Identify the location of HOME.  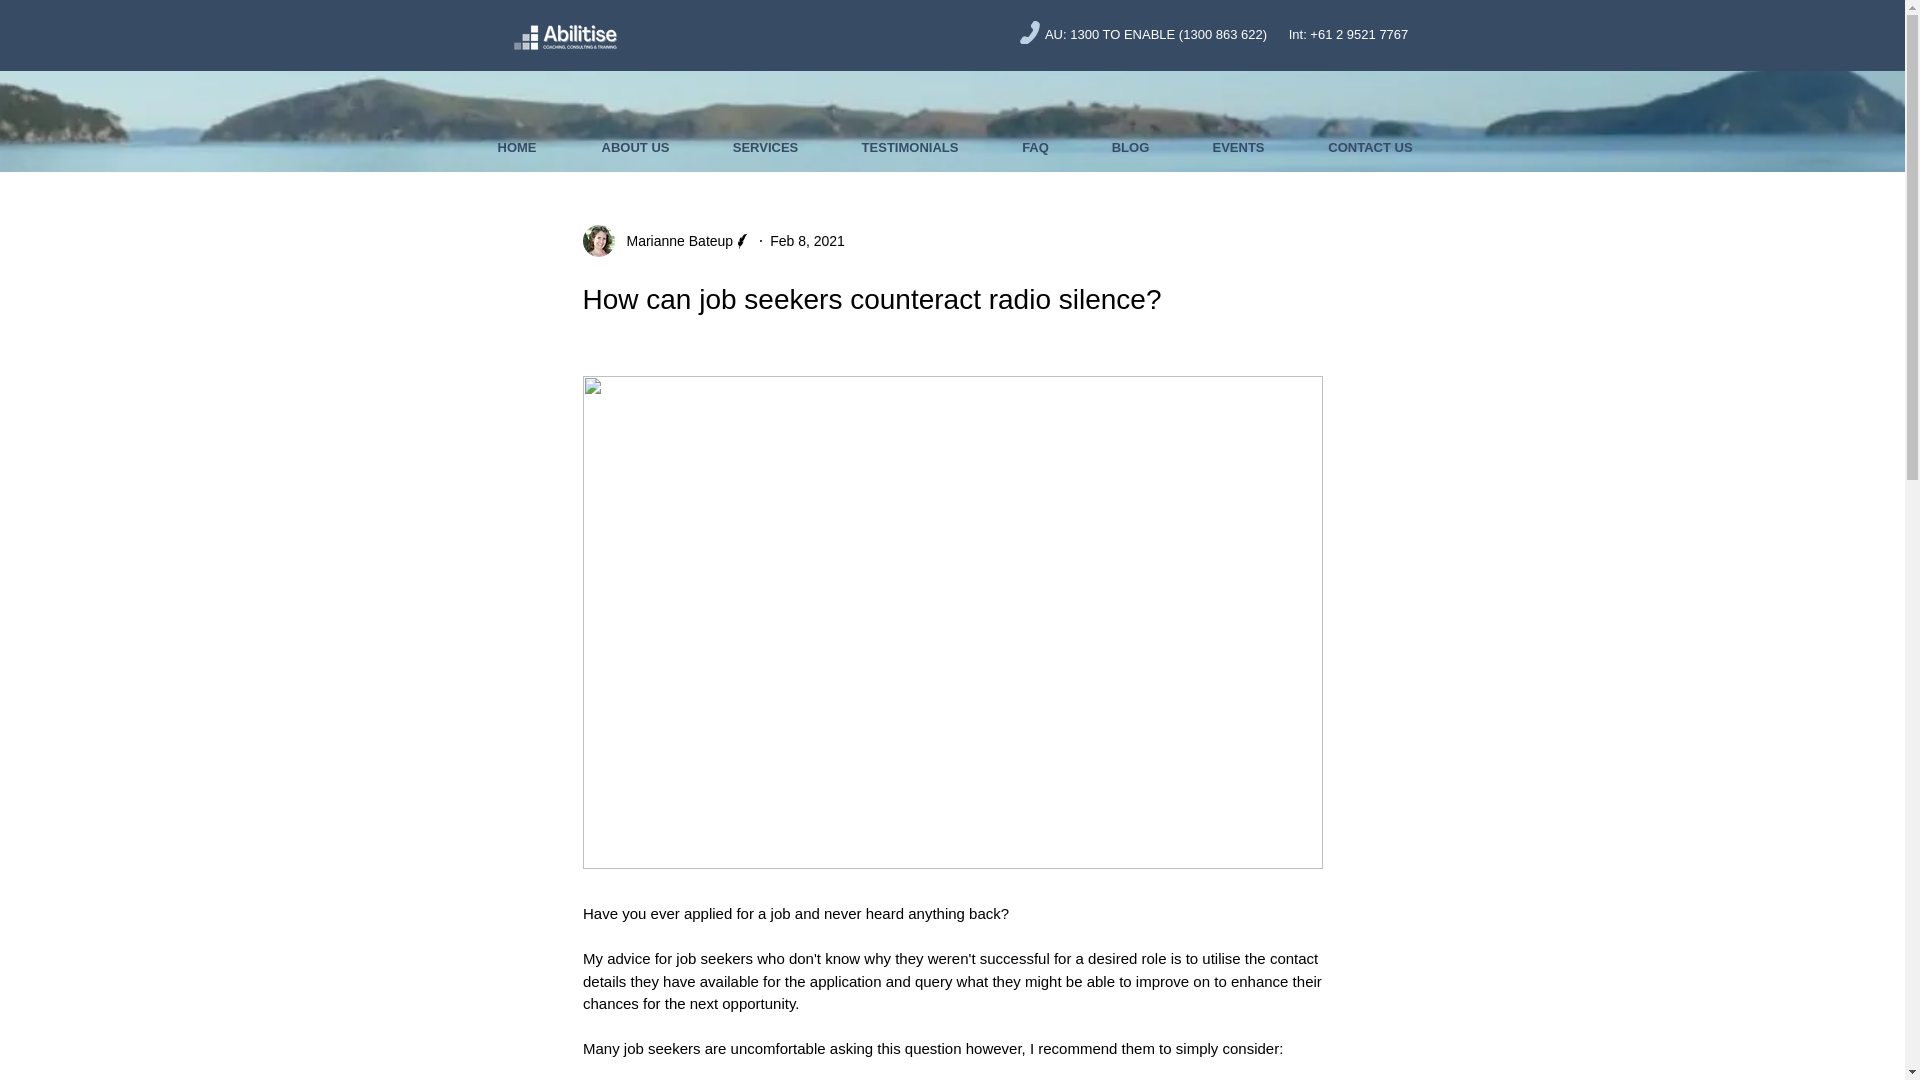
(516, 148).